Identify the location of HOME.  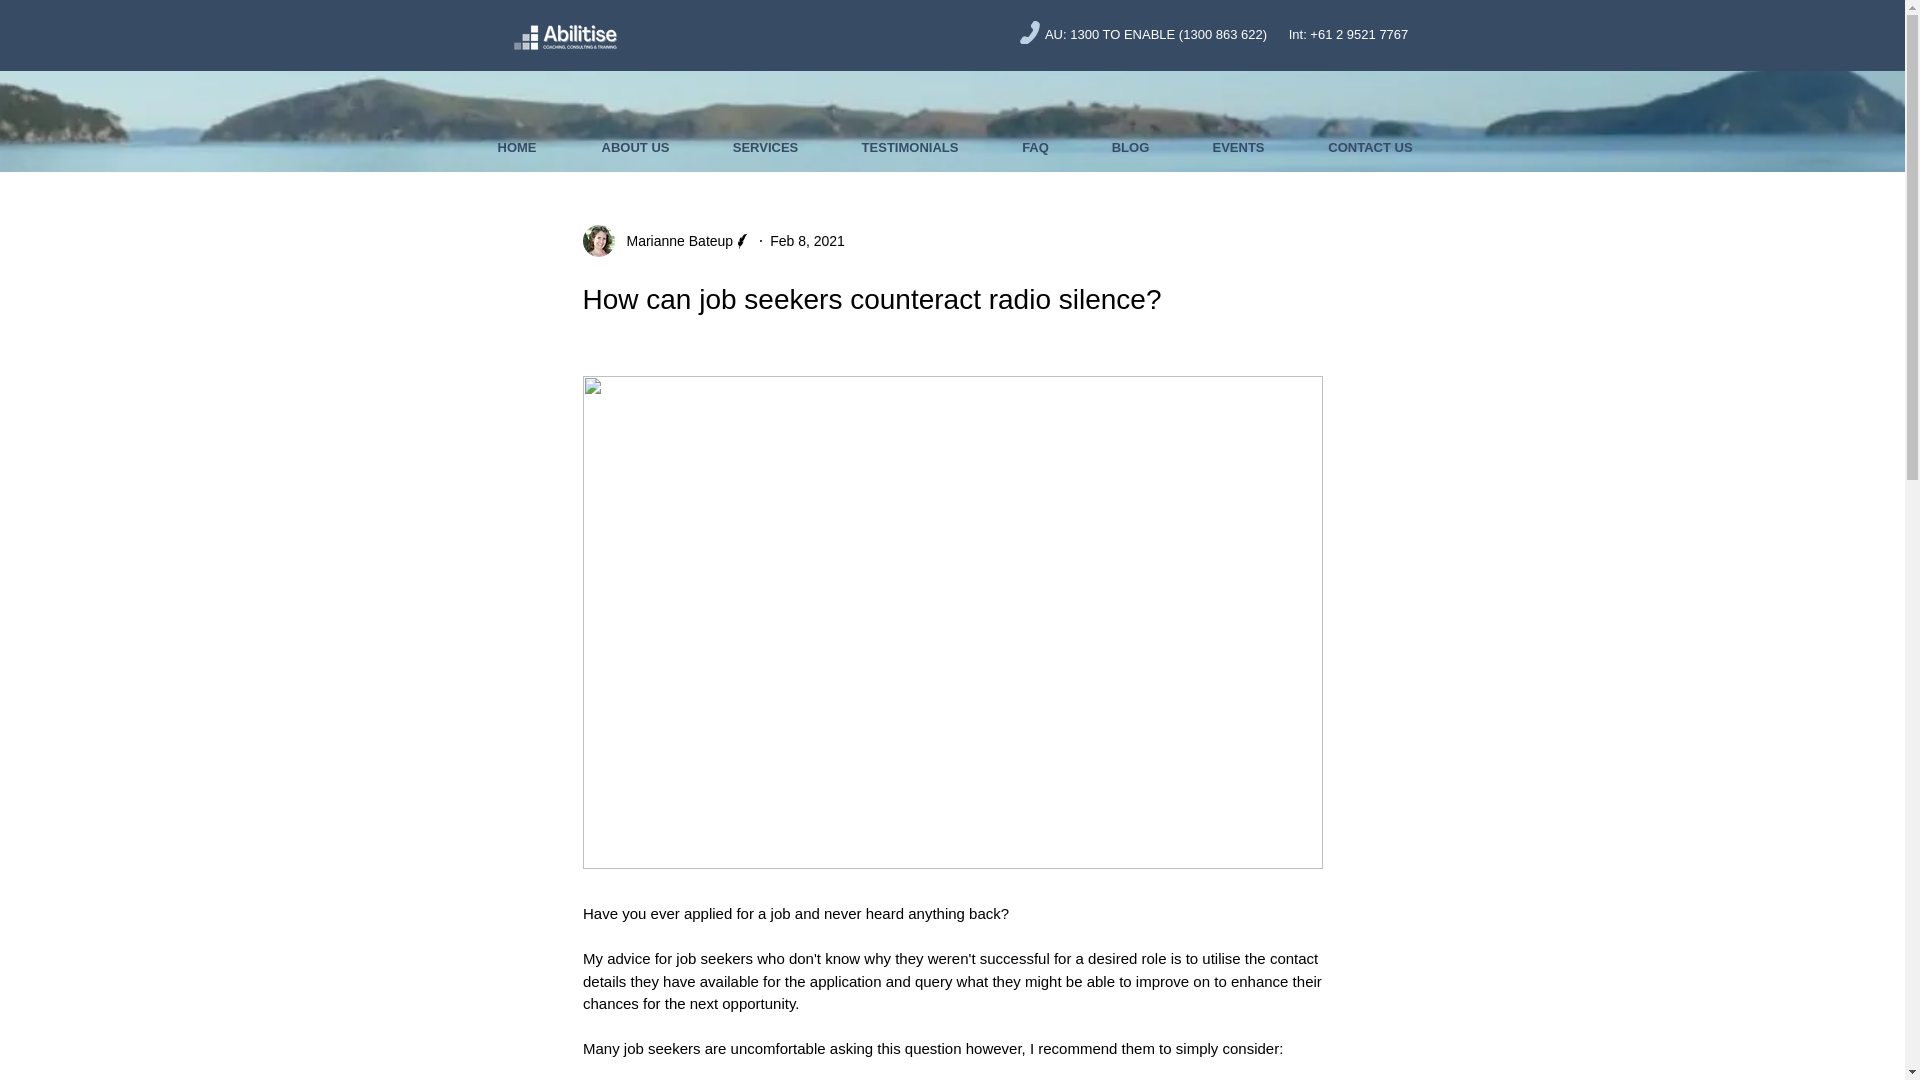
(516, 148).